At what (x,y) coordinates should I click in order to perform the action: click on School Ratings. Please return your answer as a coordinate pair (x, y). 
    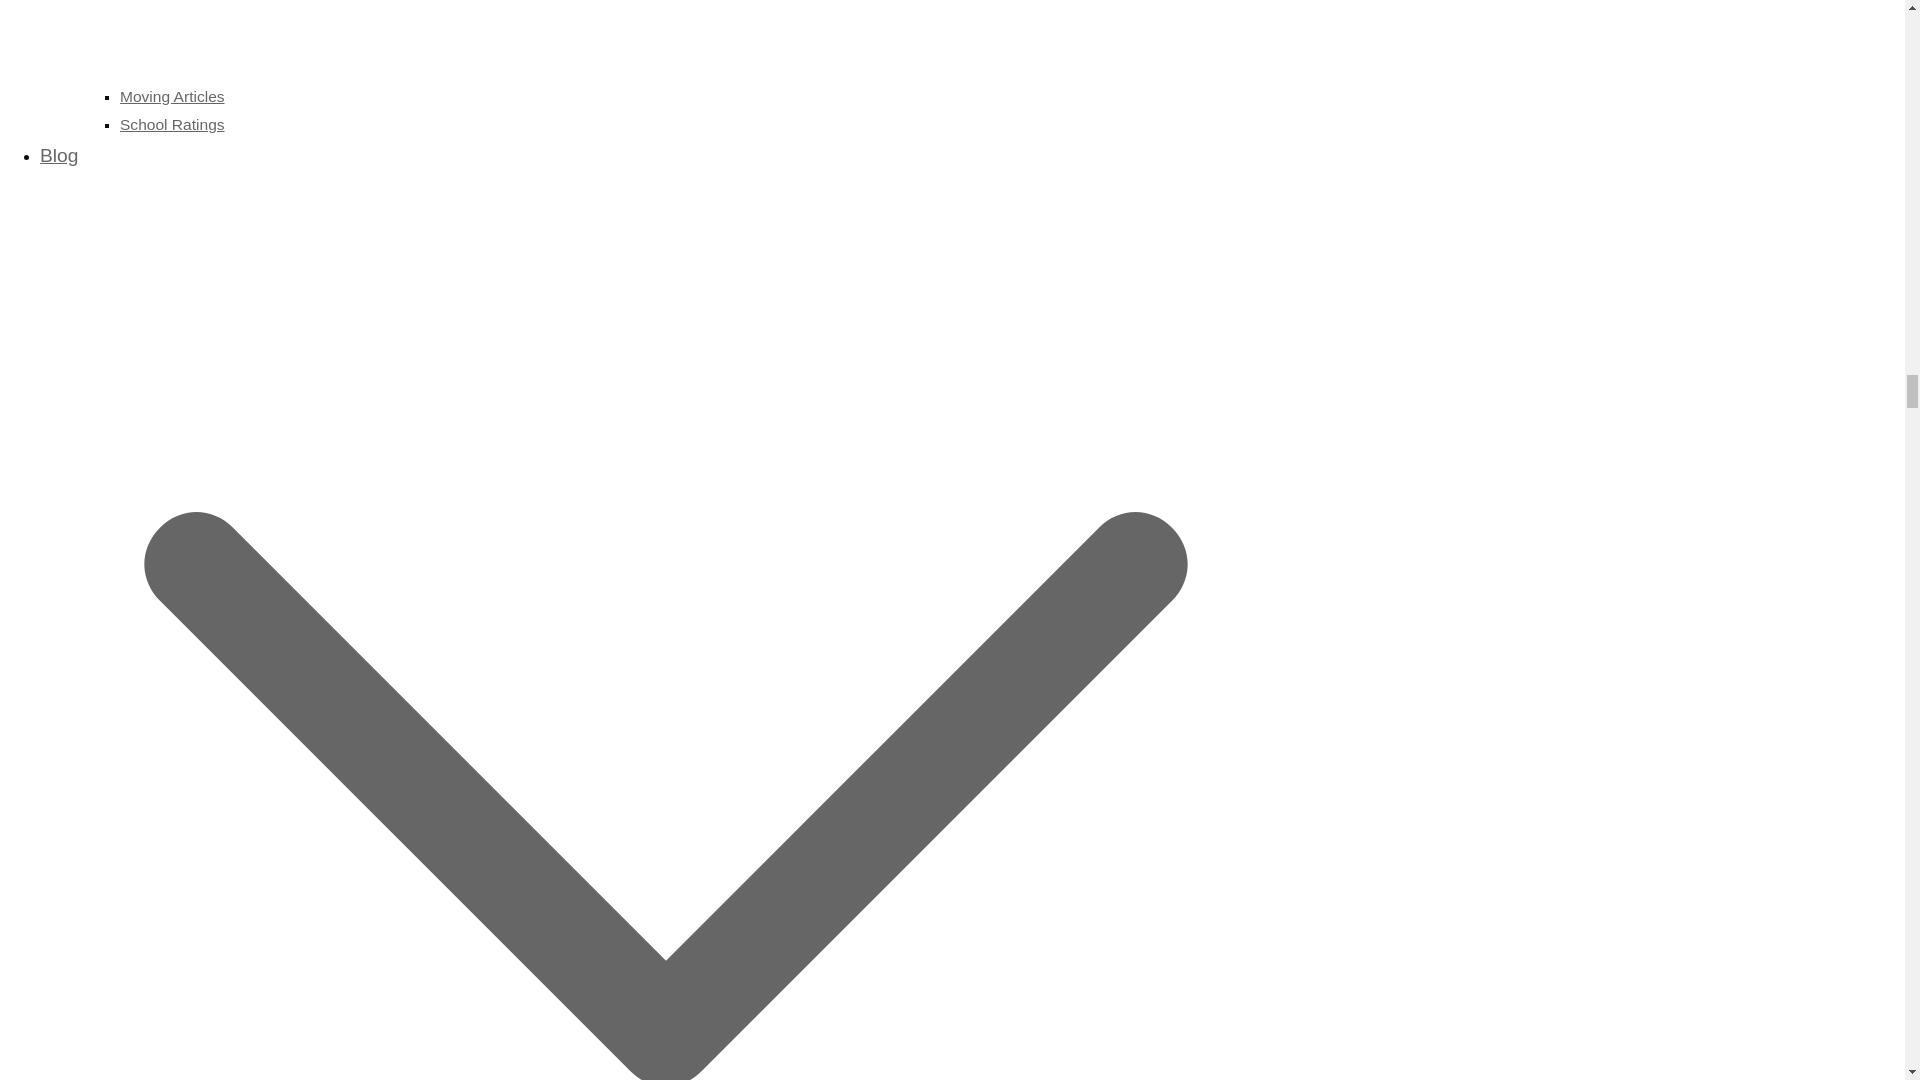
    Looking at the image, I should click on (172, 124).